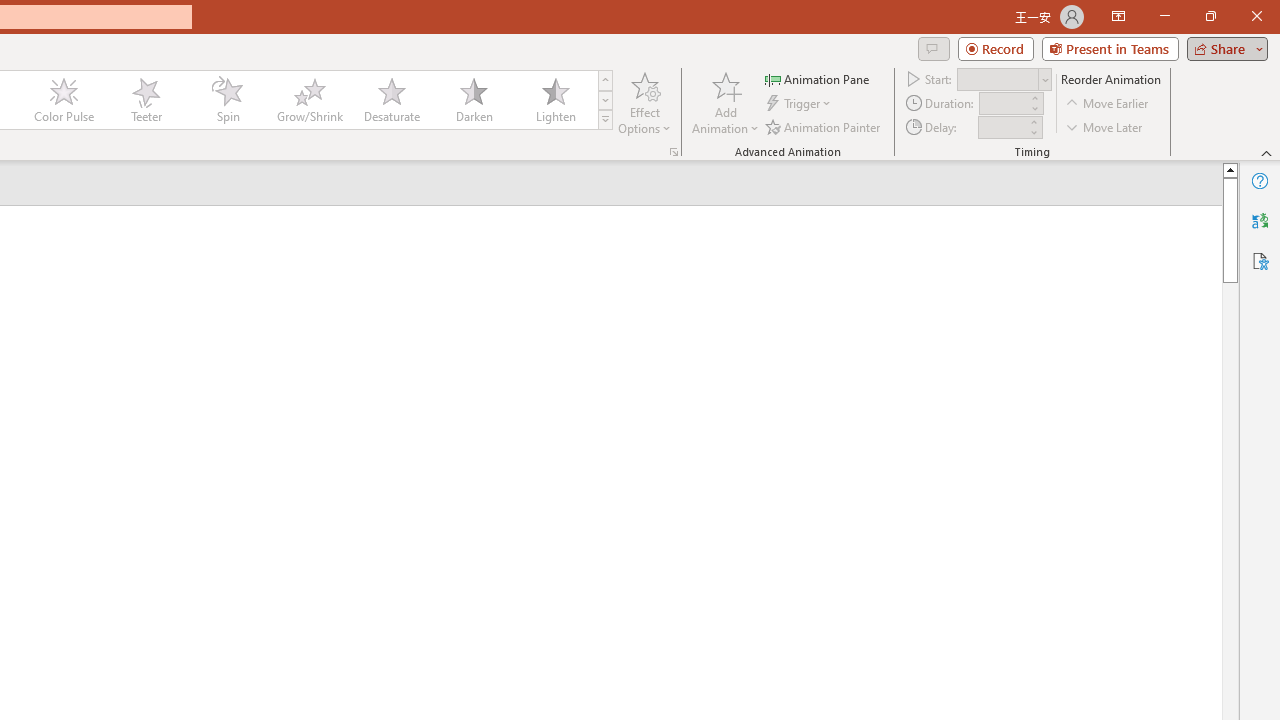 This screenshot has width=1280, height=720. Describe the element at coordinates (605, 100) in the screenshot. I see `Row Down` at that location.